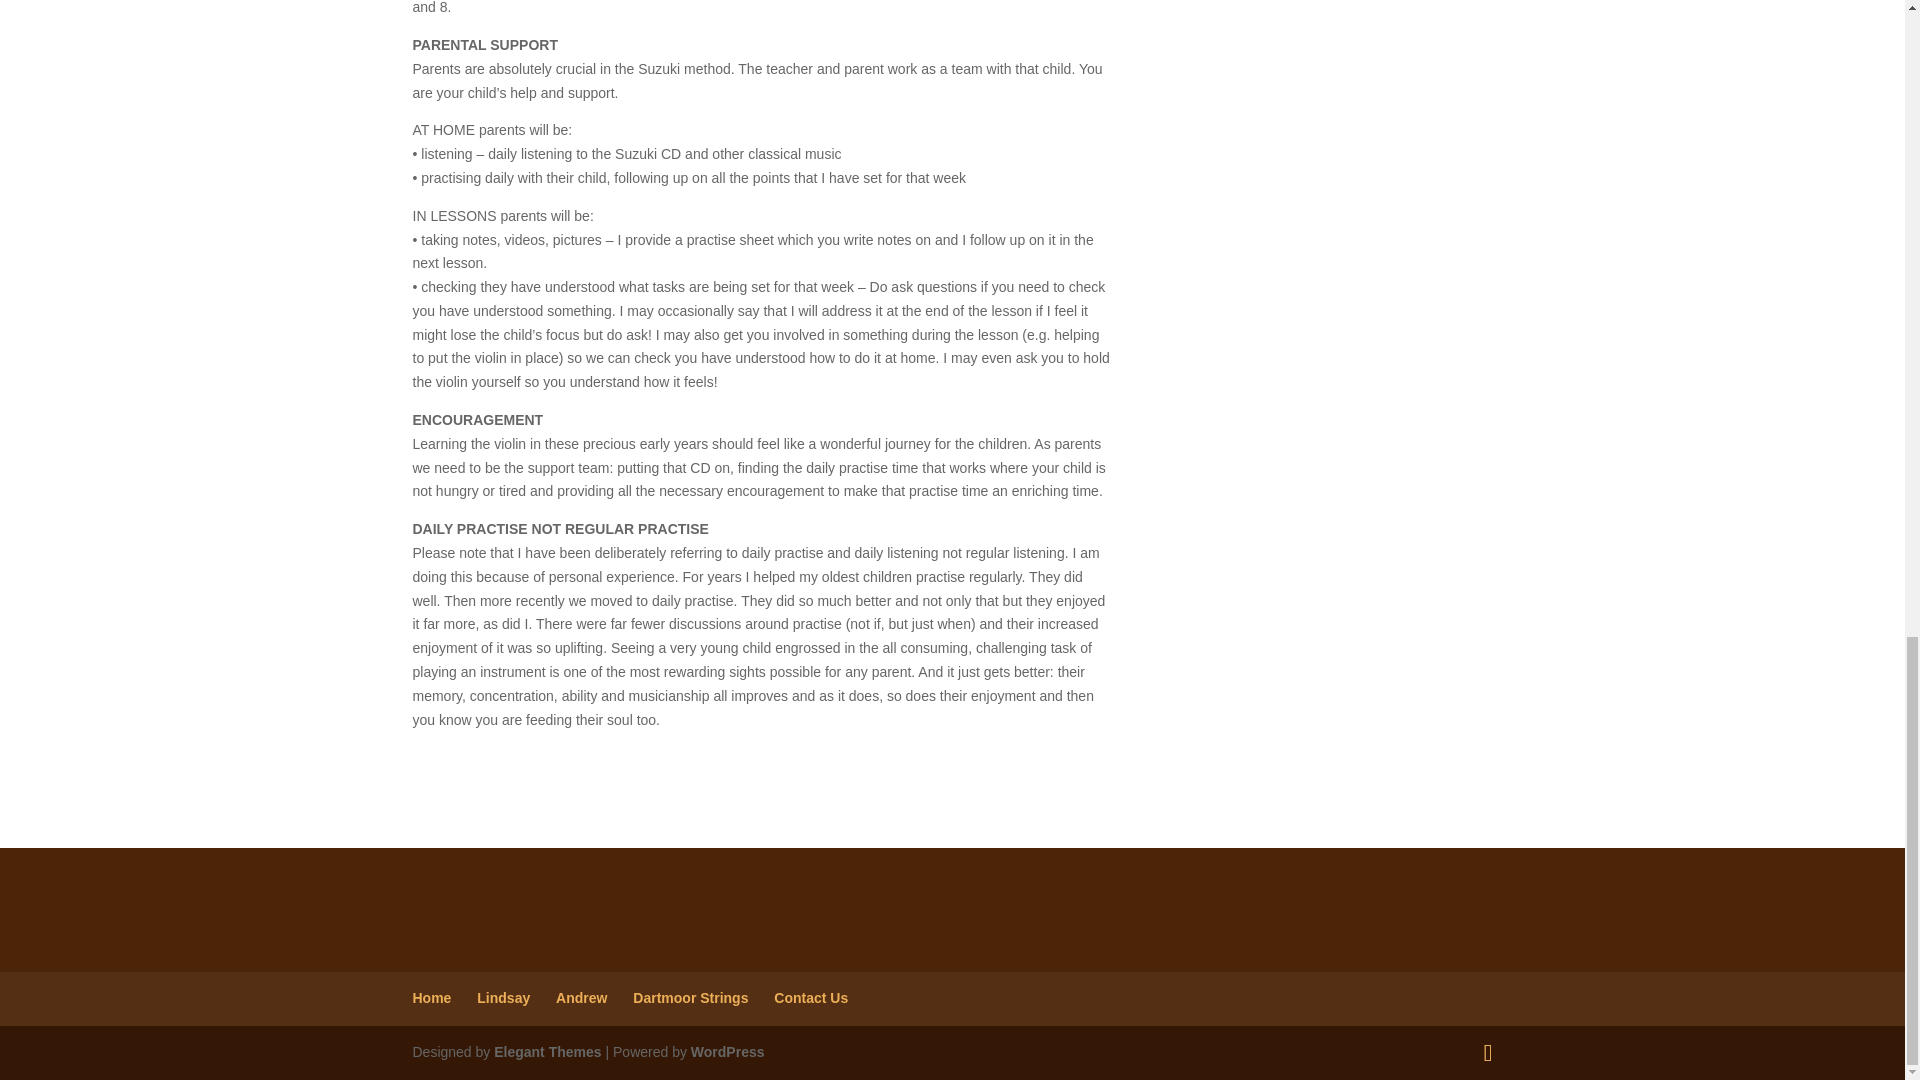  I want to click on Contact Us, so click(810, 998).